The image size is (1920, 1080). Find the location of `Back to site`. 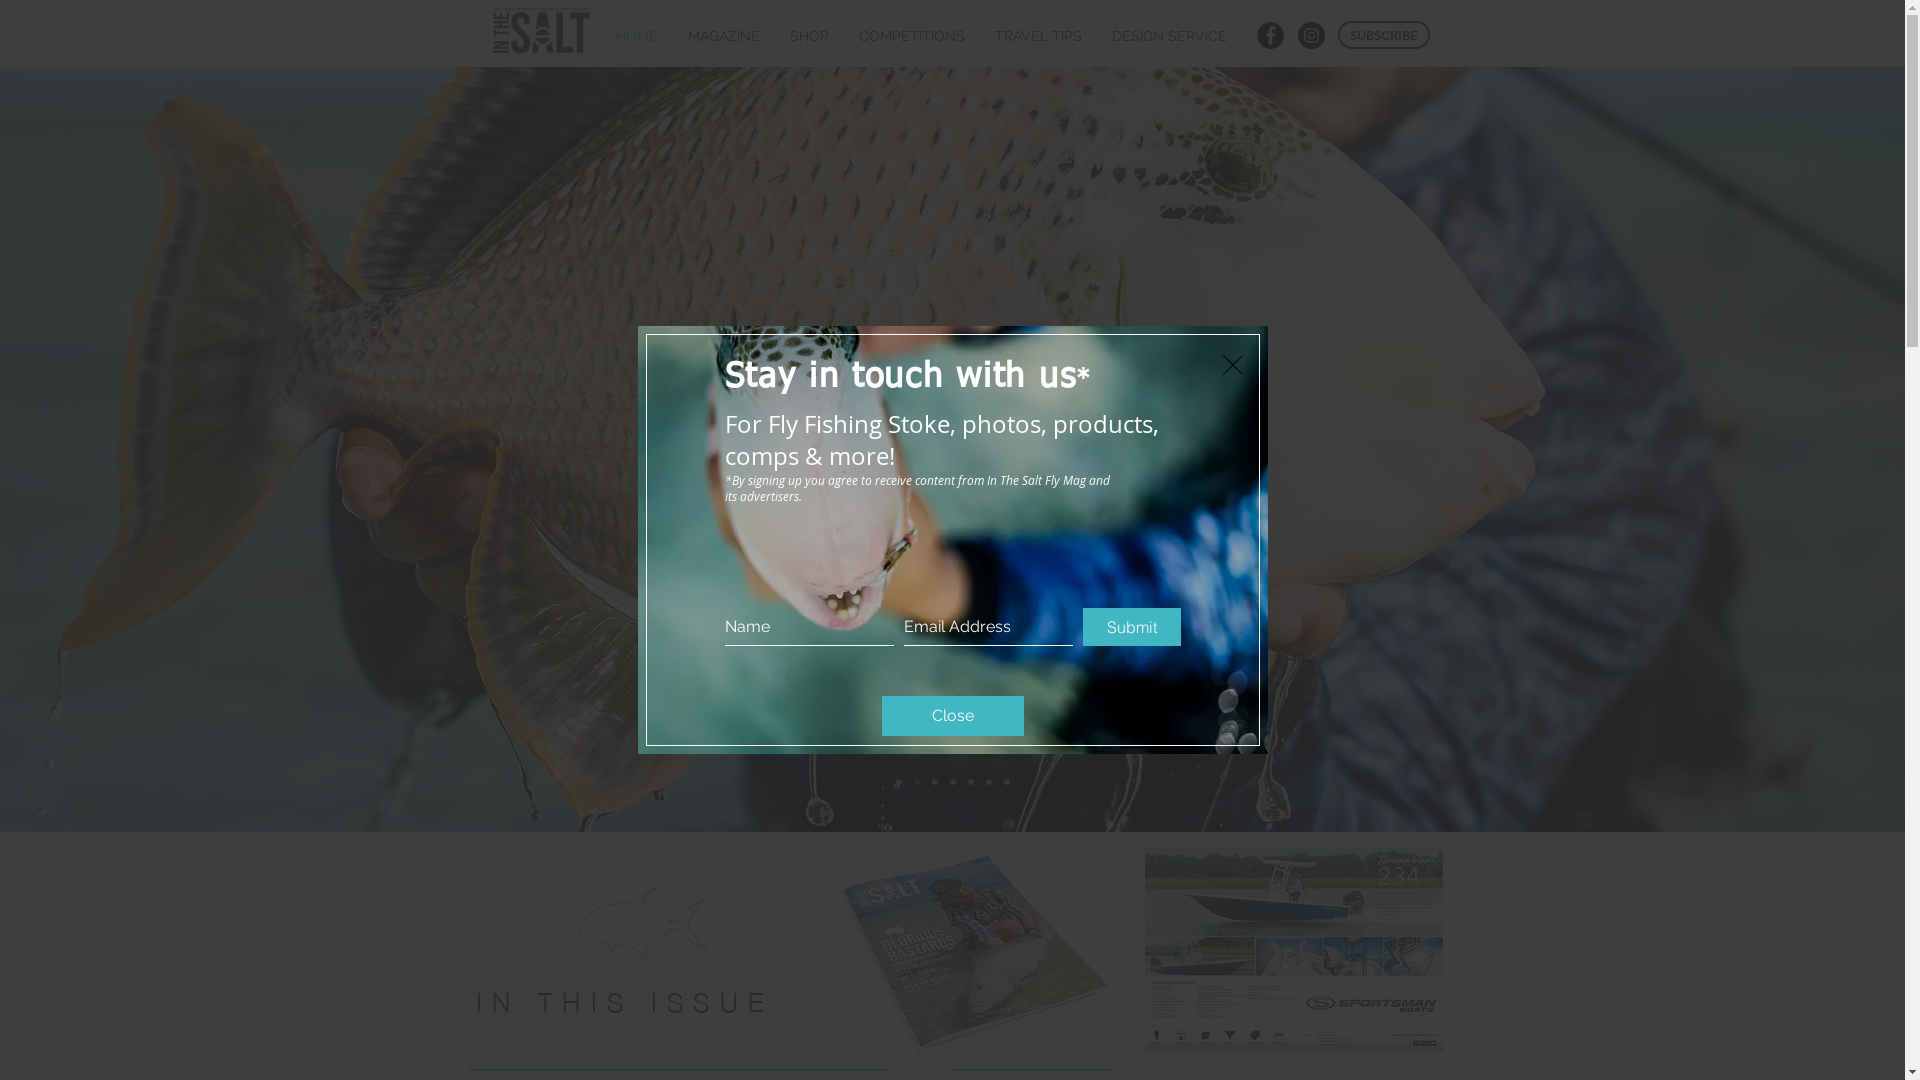

Back to site is located at coordinates (1232, 365).